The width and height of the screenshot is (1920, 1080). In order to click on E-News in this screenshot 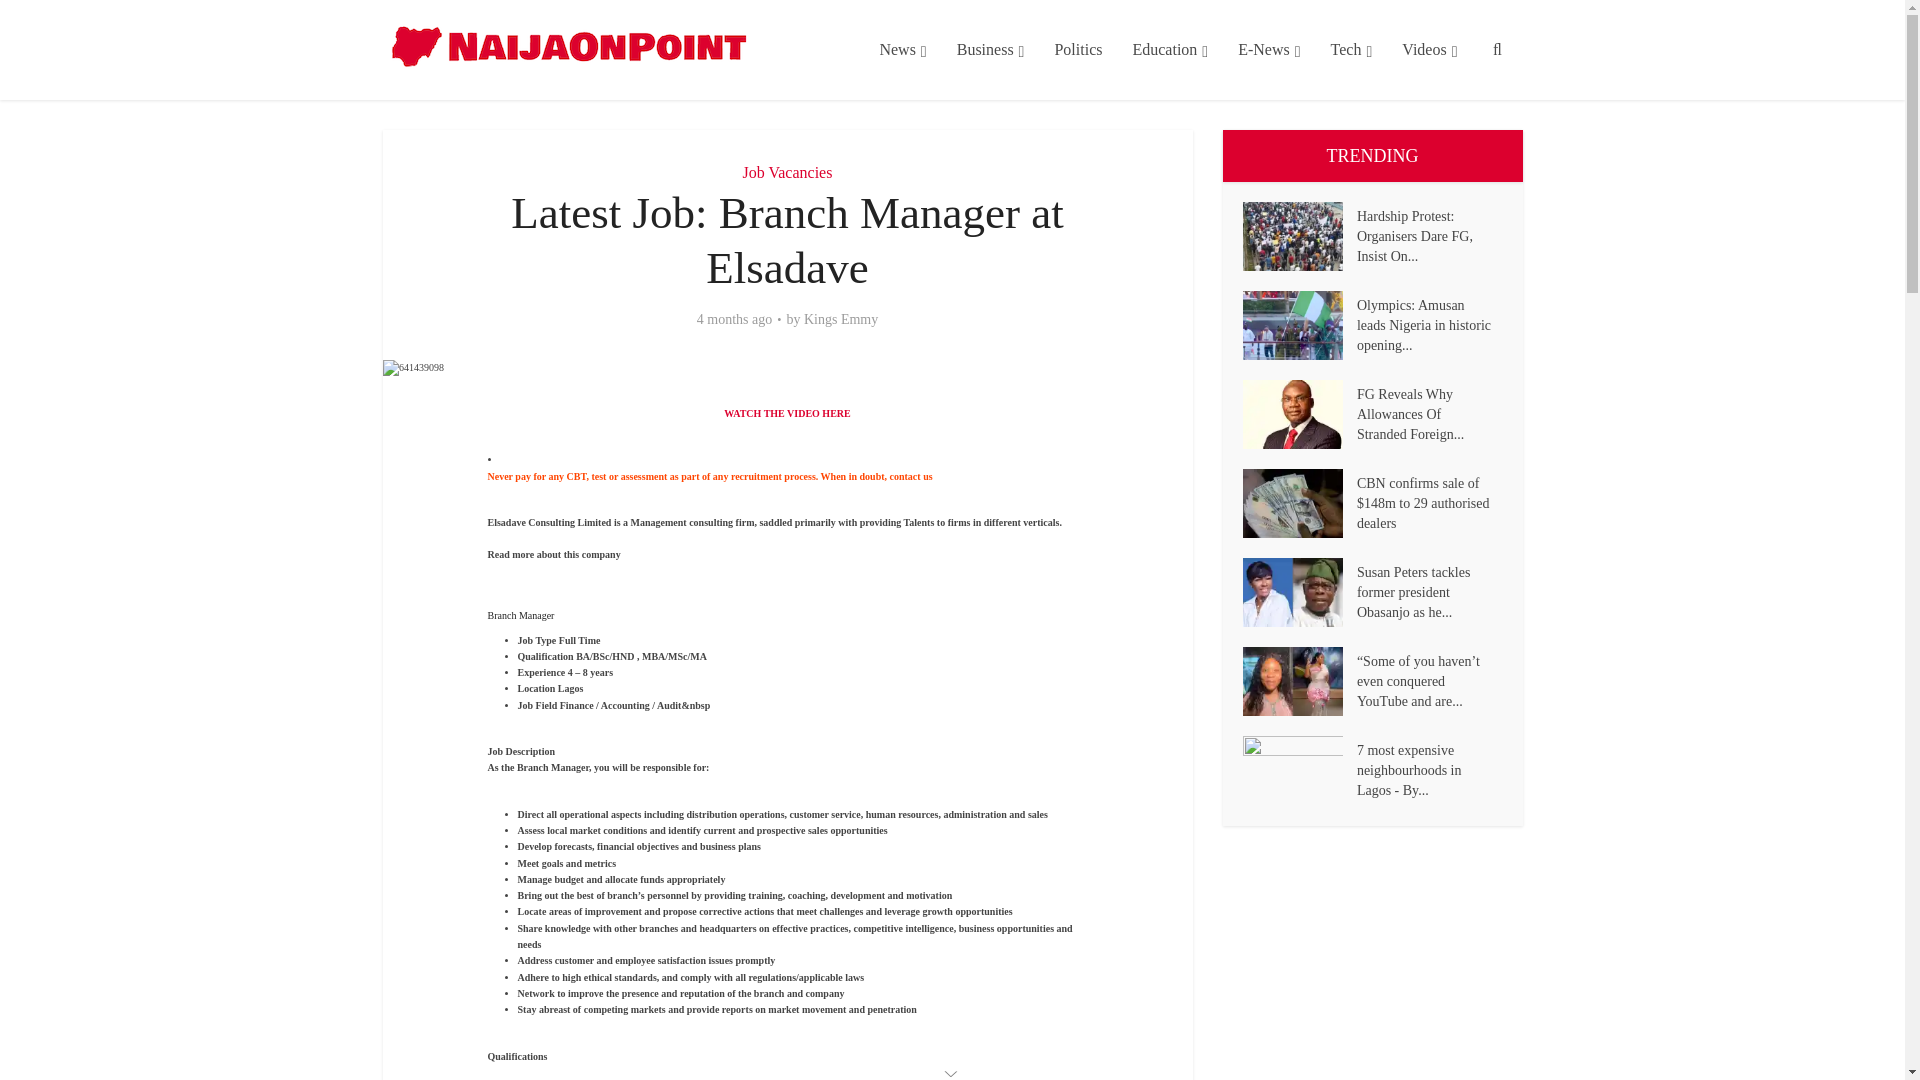, I will do `click(1269, 50)`.